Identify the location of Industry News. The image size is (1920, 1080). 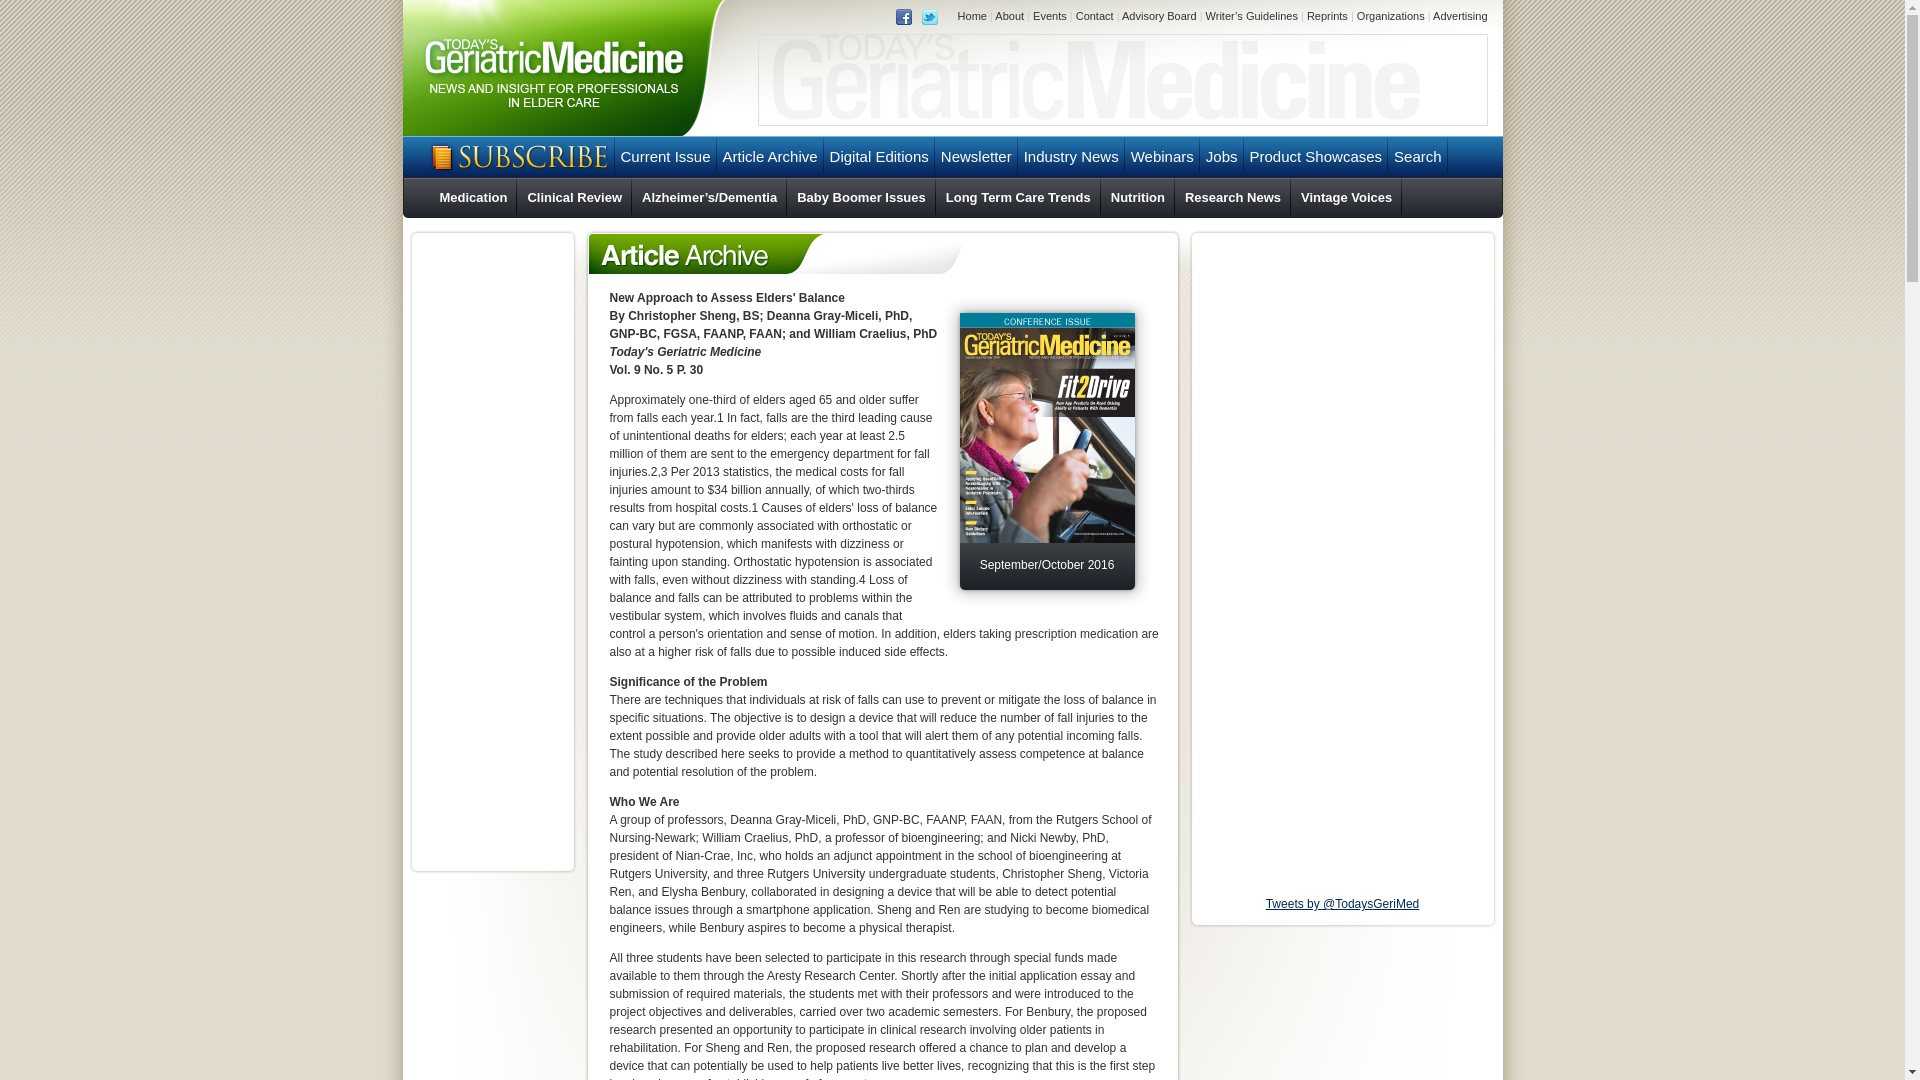
(1071, 156).